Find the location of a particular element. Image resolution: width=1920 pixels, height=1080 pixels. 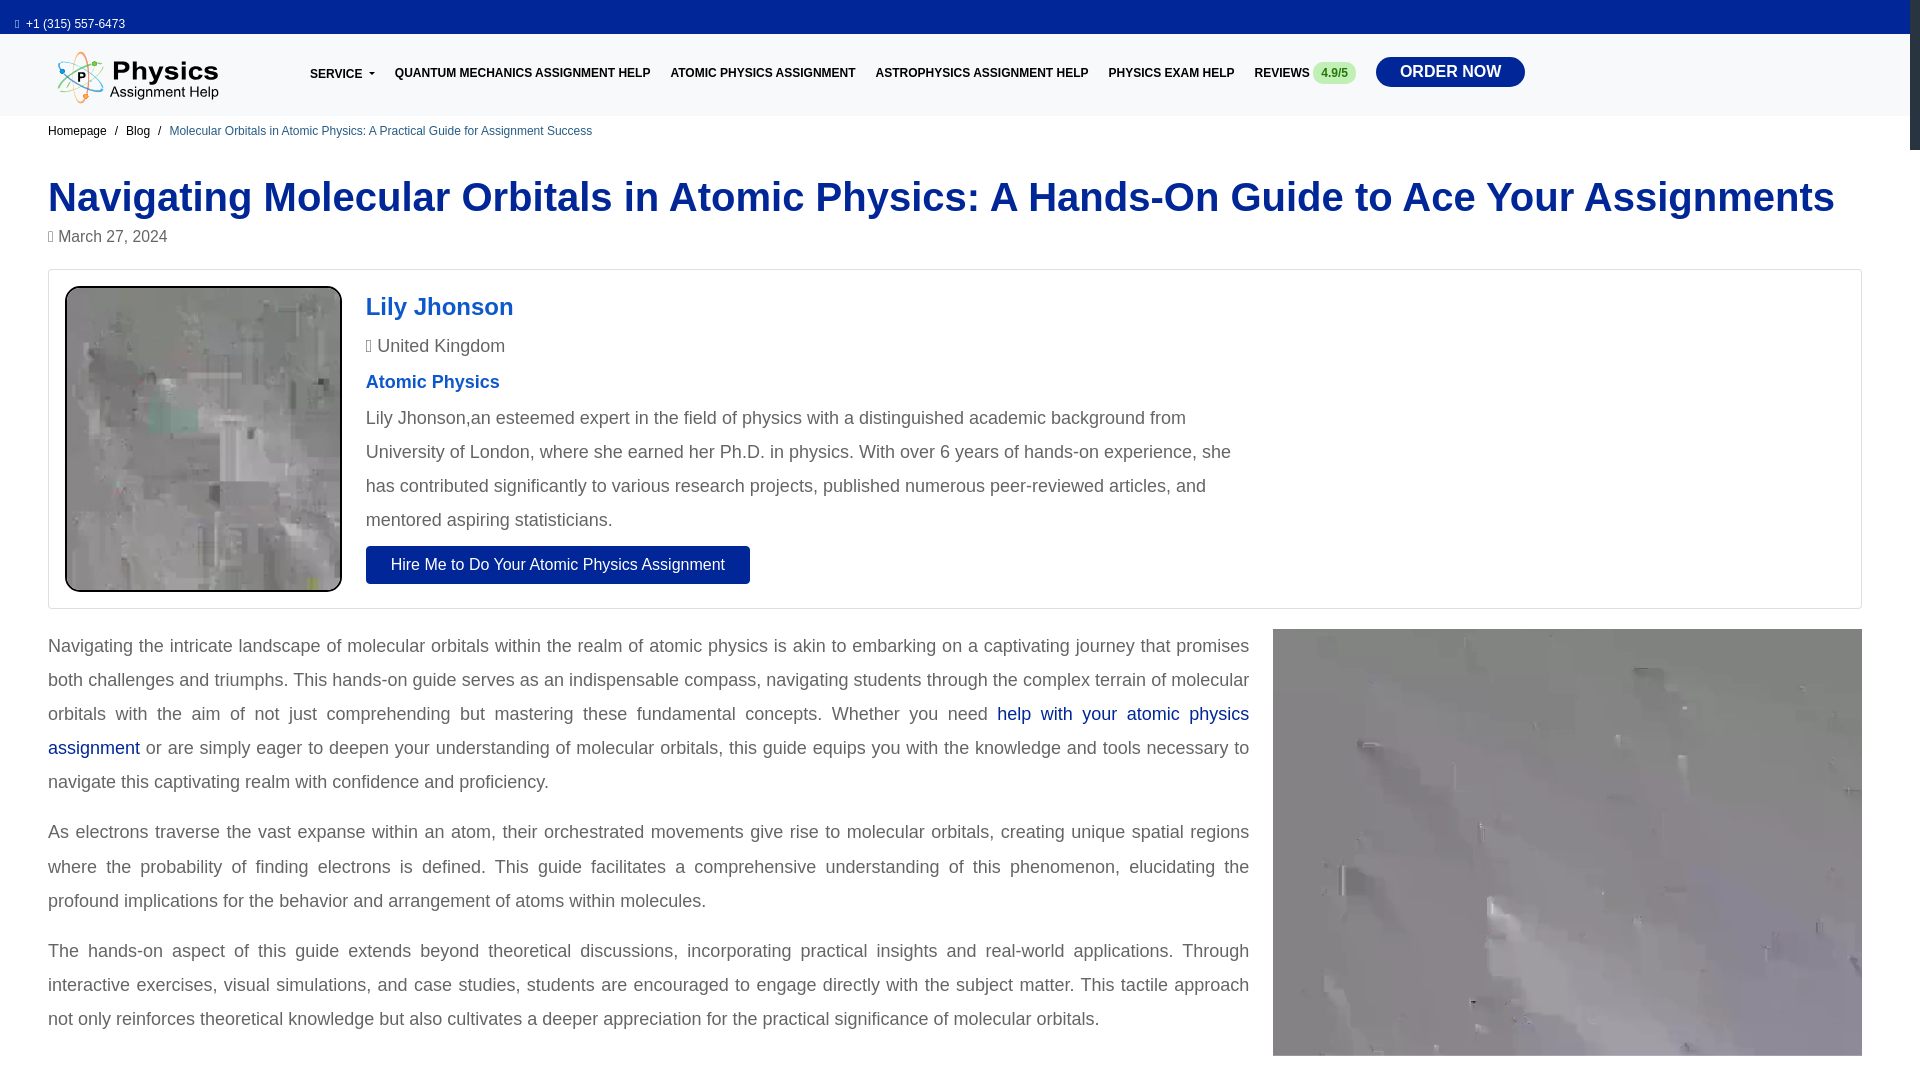

SERVICE is located at coordinates (342, 72).